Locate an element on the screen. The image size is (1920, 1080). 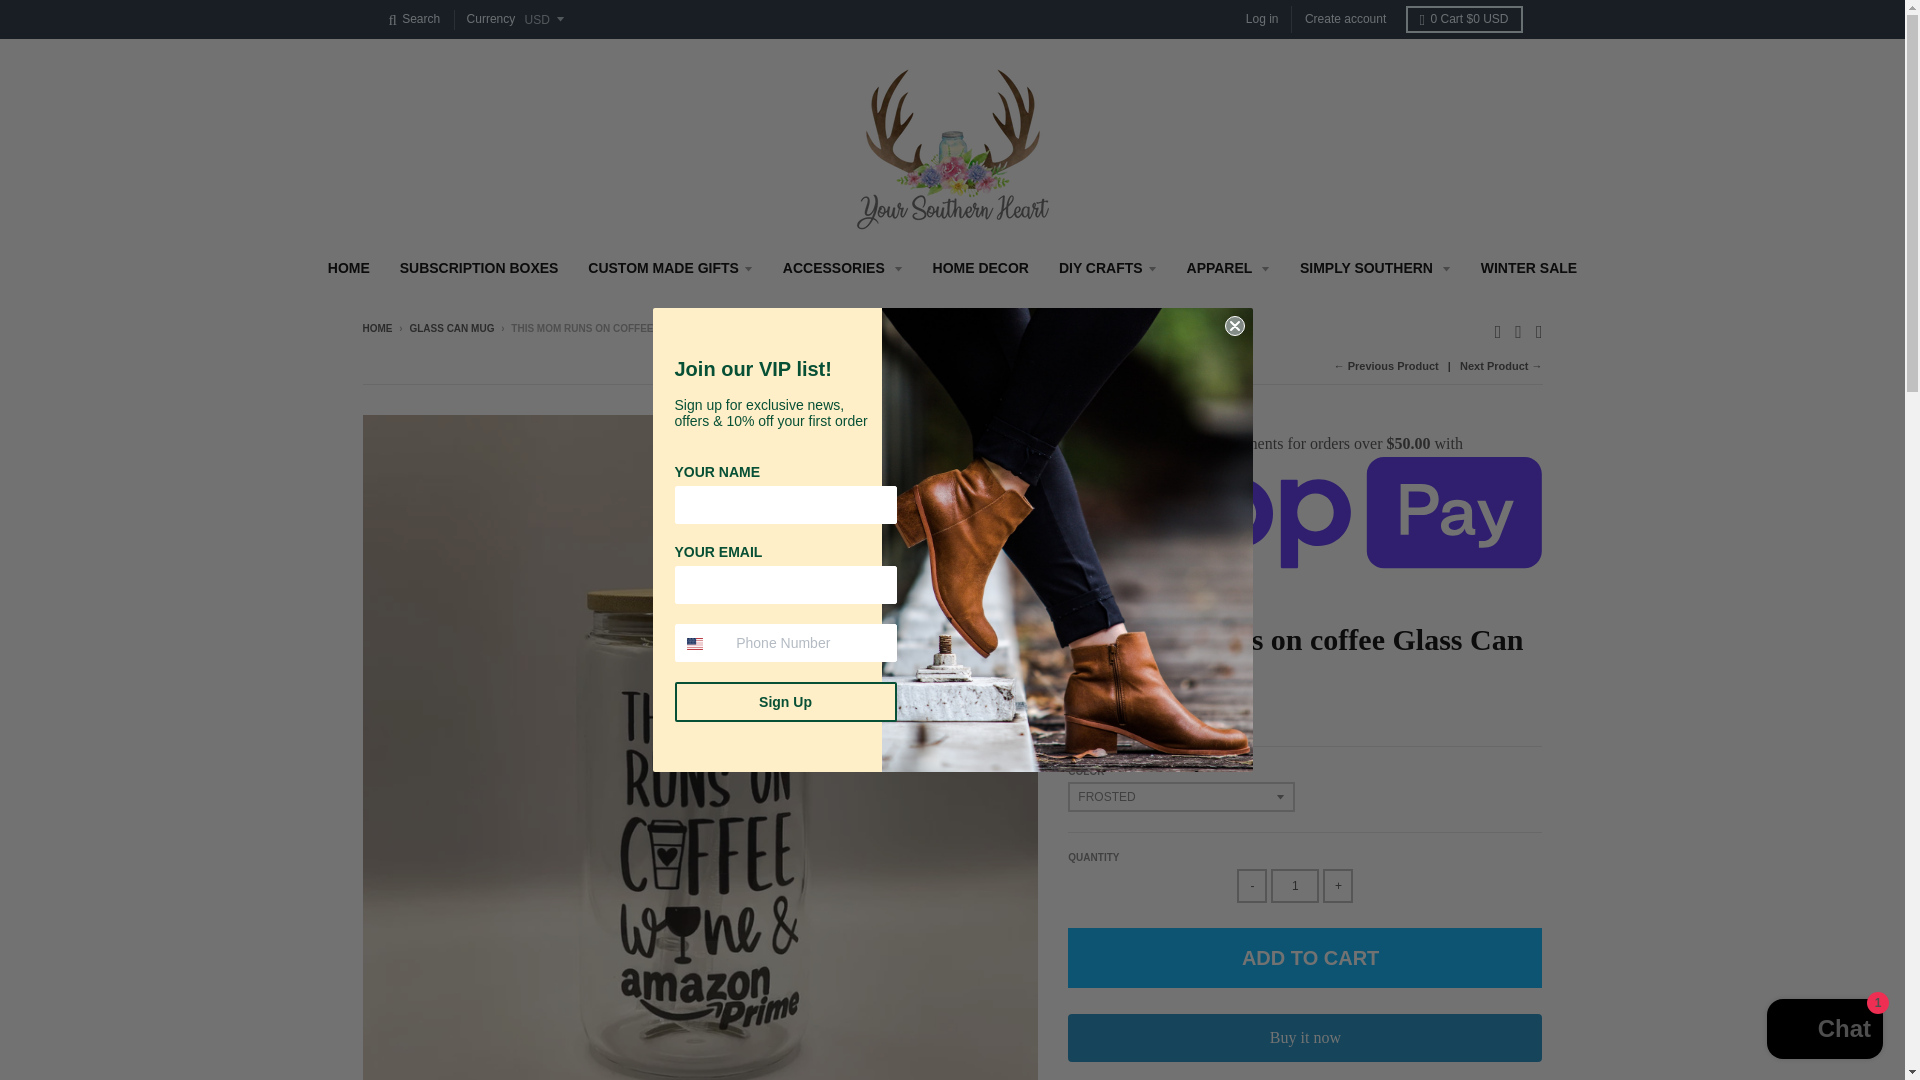
CUSTOM MADE GIFTS is located at coordinates (670, 268).